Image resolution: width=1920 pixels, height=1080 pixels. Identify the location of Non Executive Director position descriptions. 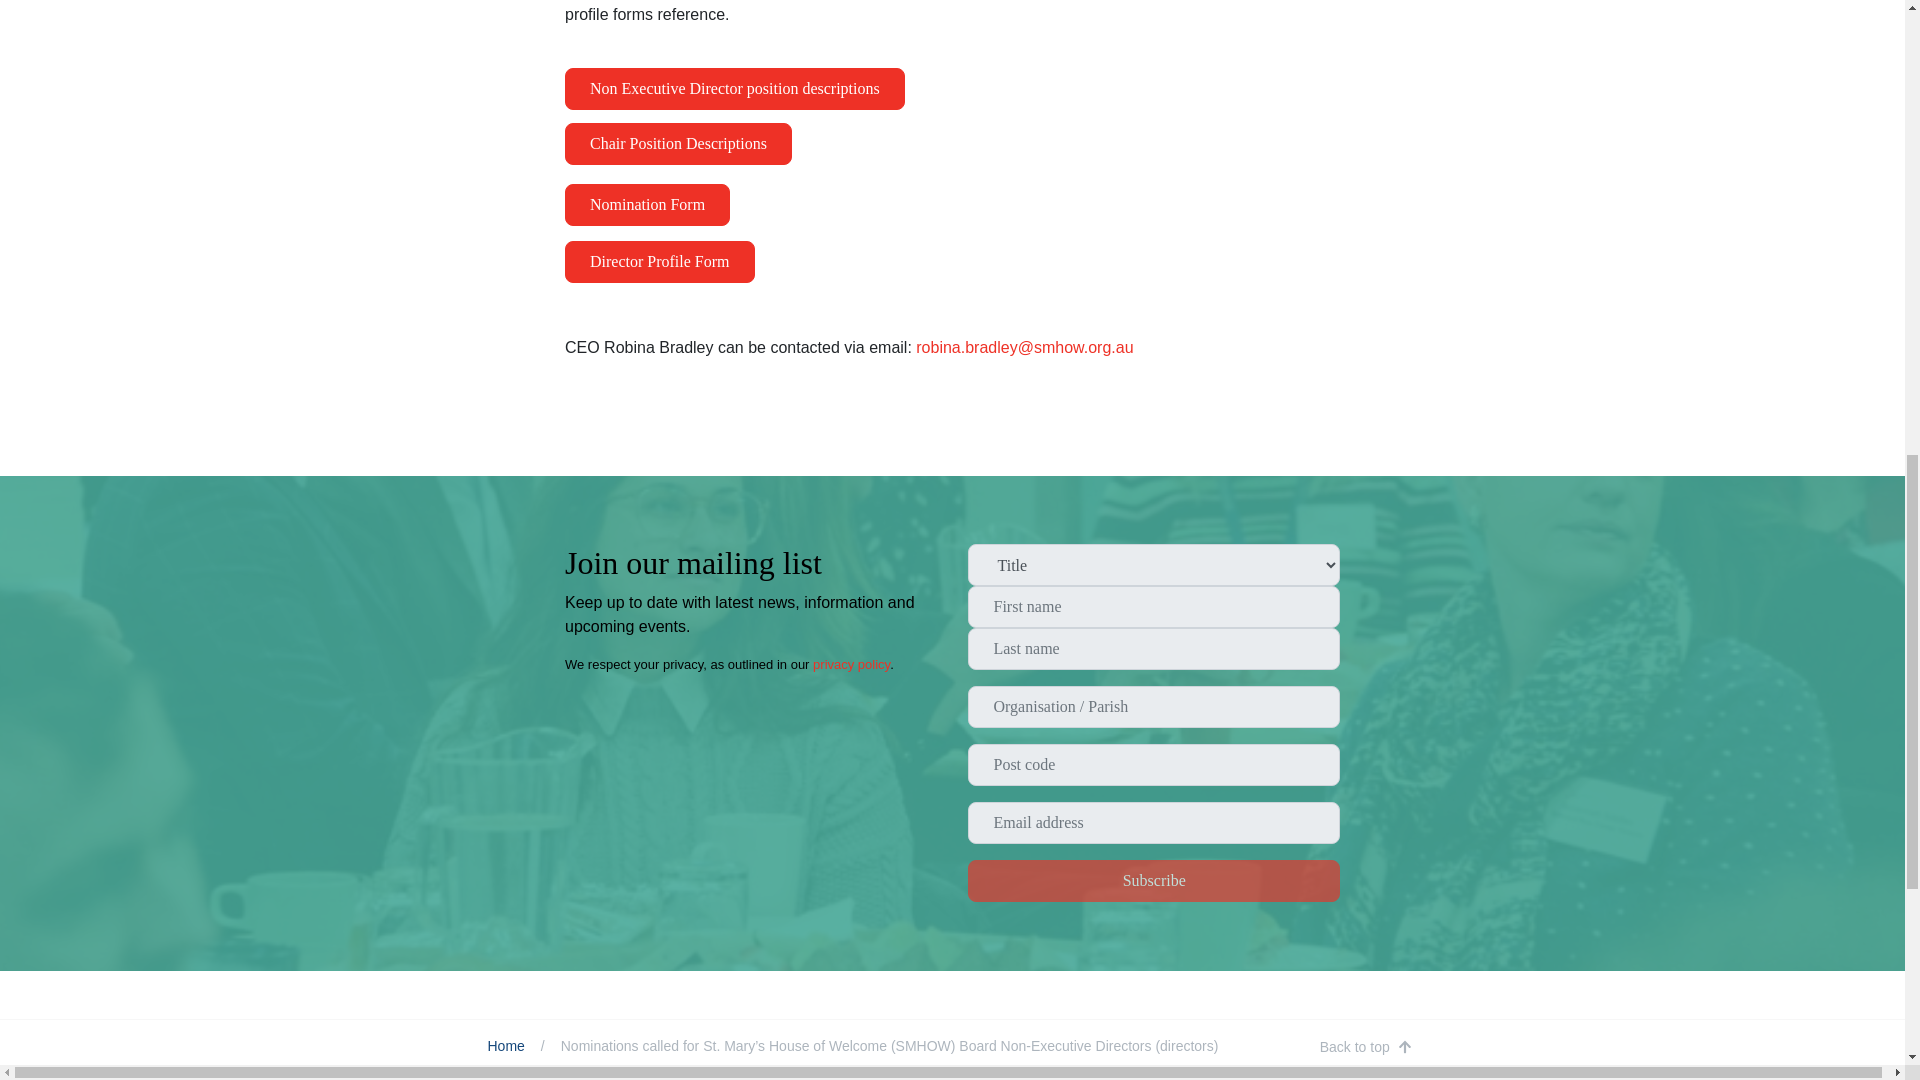
(734, 89).